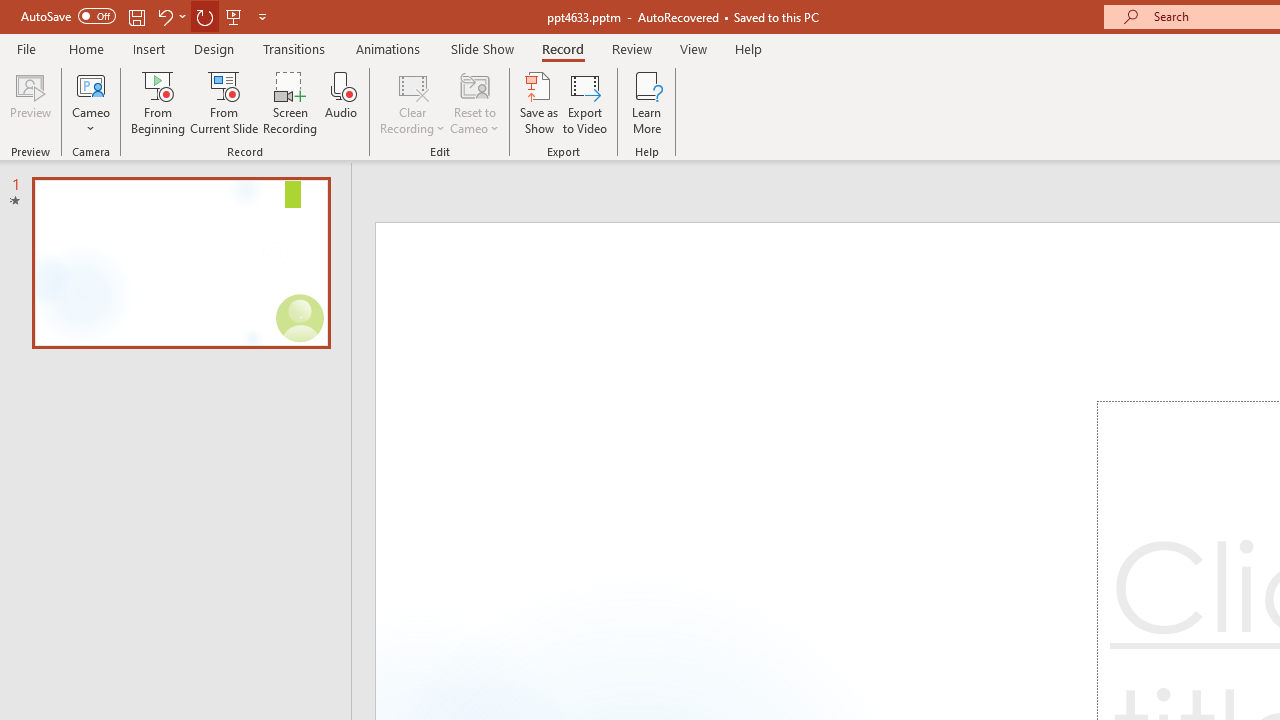 This screenshot has height=720, width=1280. I want to click on Save as Show, so click(539, 102).